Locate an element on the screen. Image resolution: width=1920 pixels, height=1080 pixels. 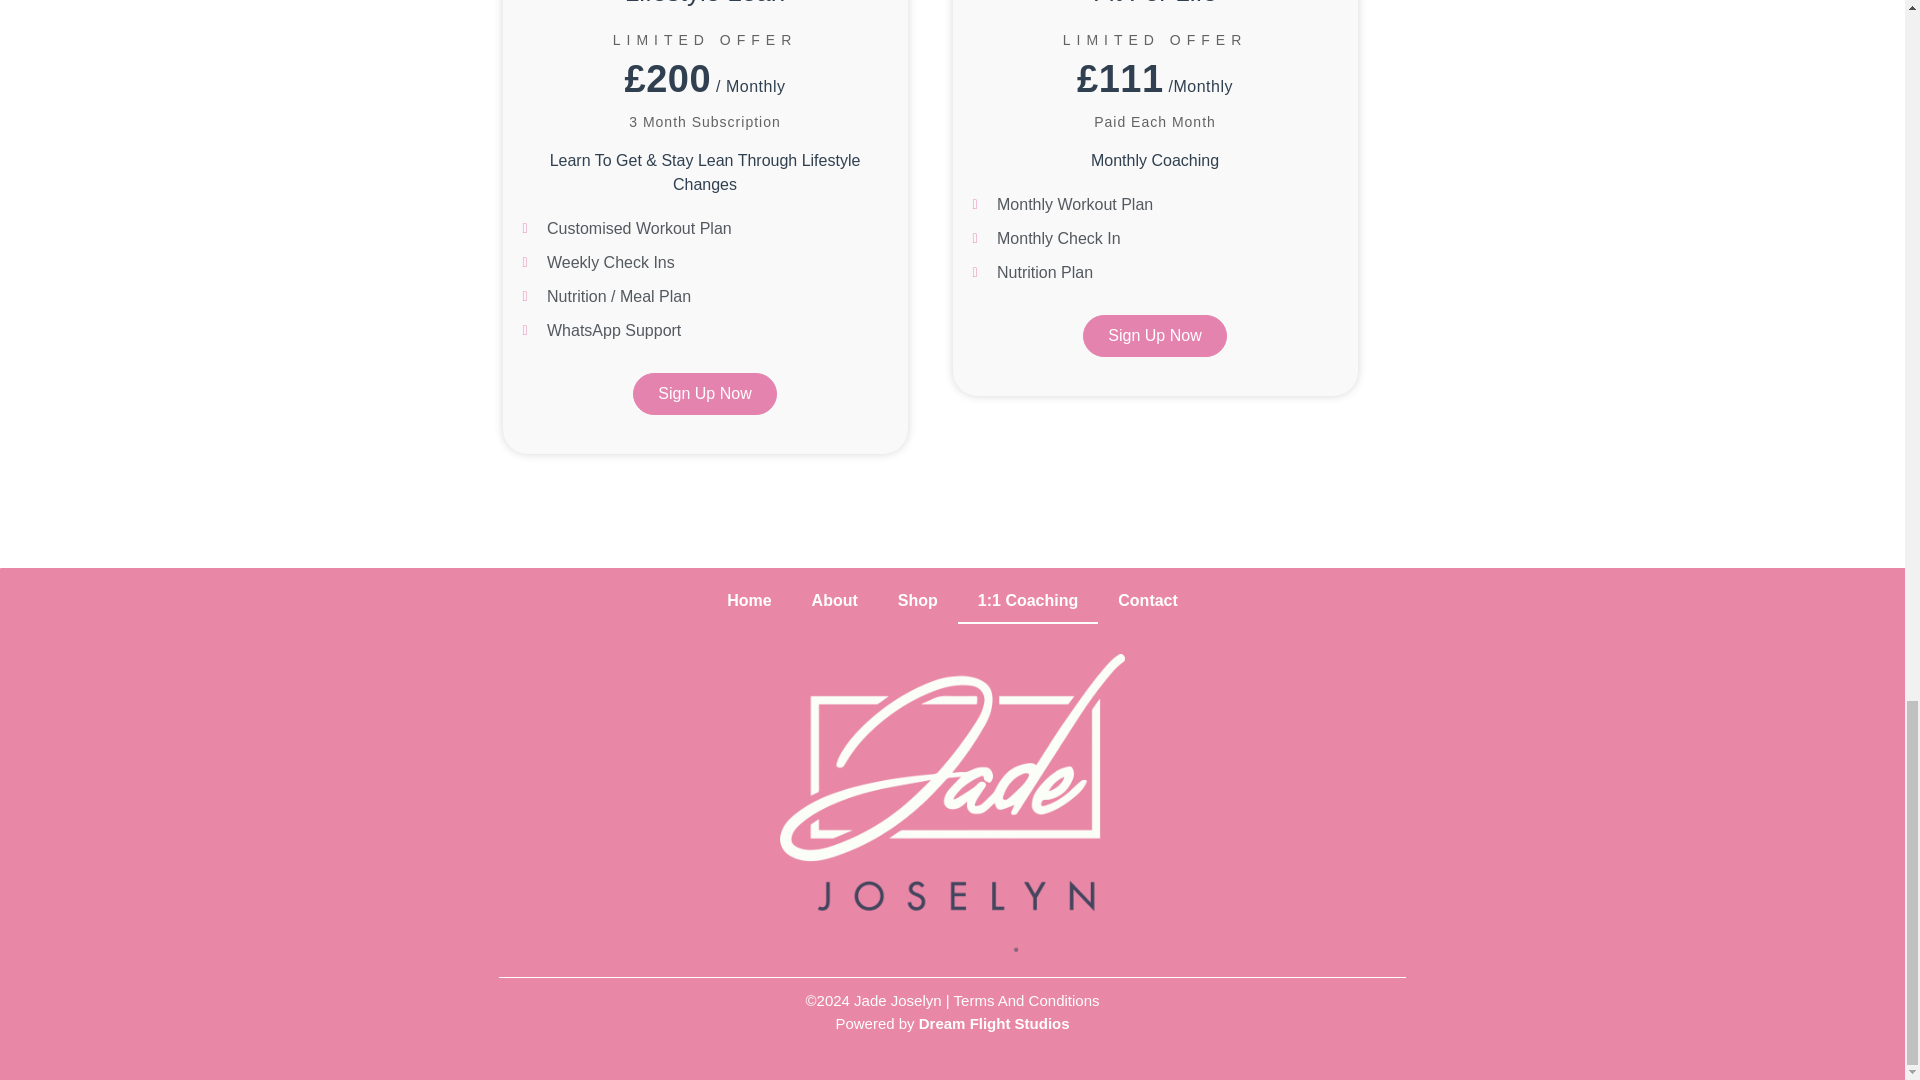
Contact is located at coordinates (1148, 600).